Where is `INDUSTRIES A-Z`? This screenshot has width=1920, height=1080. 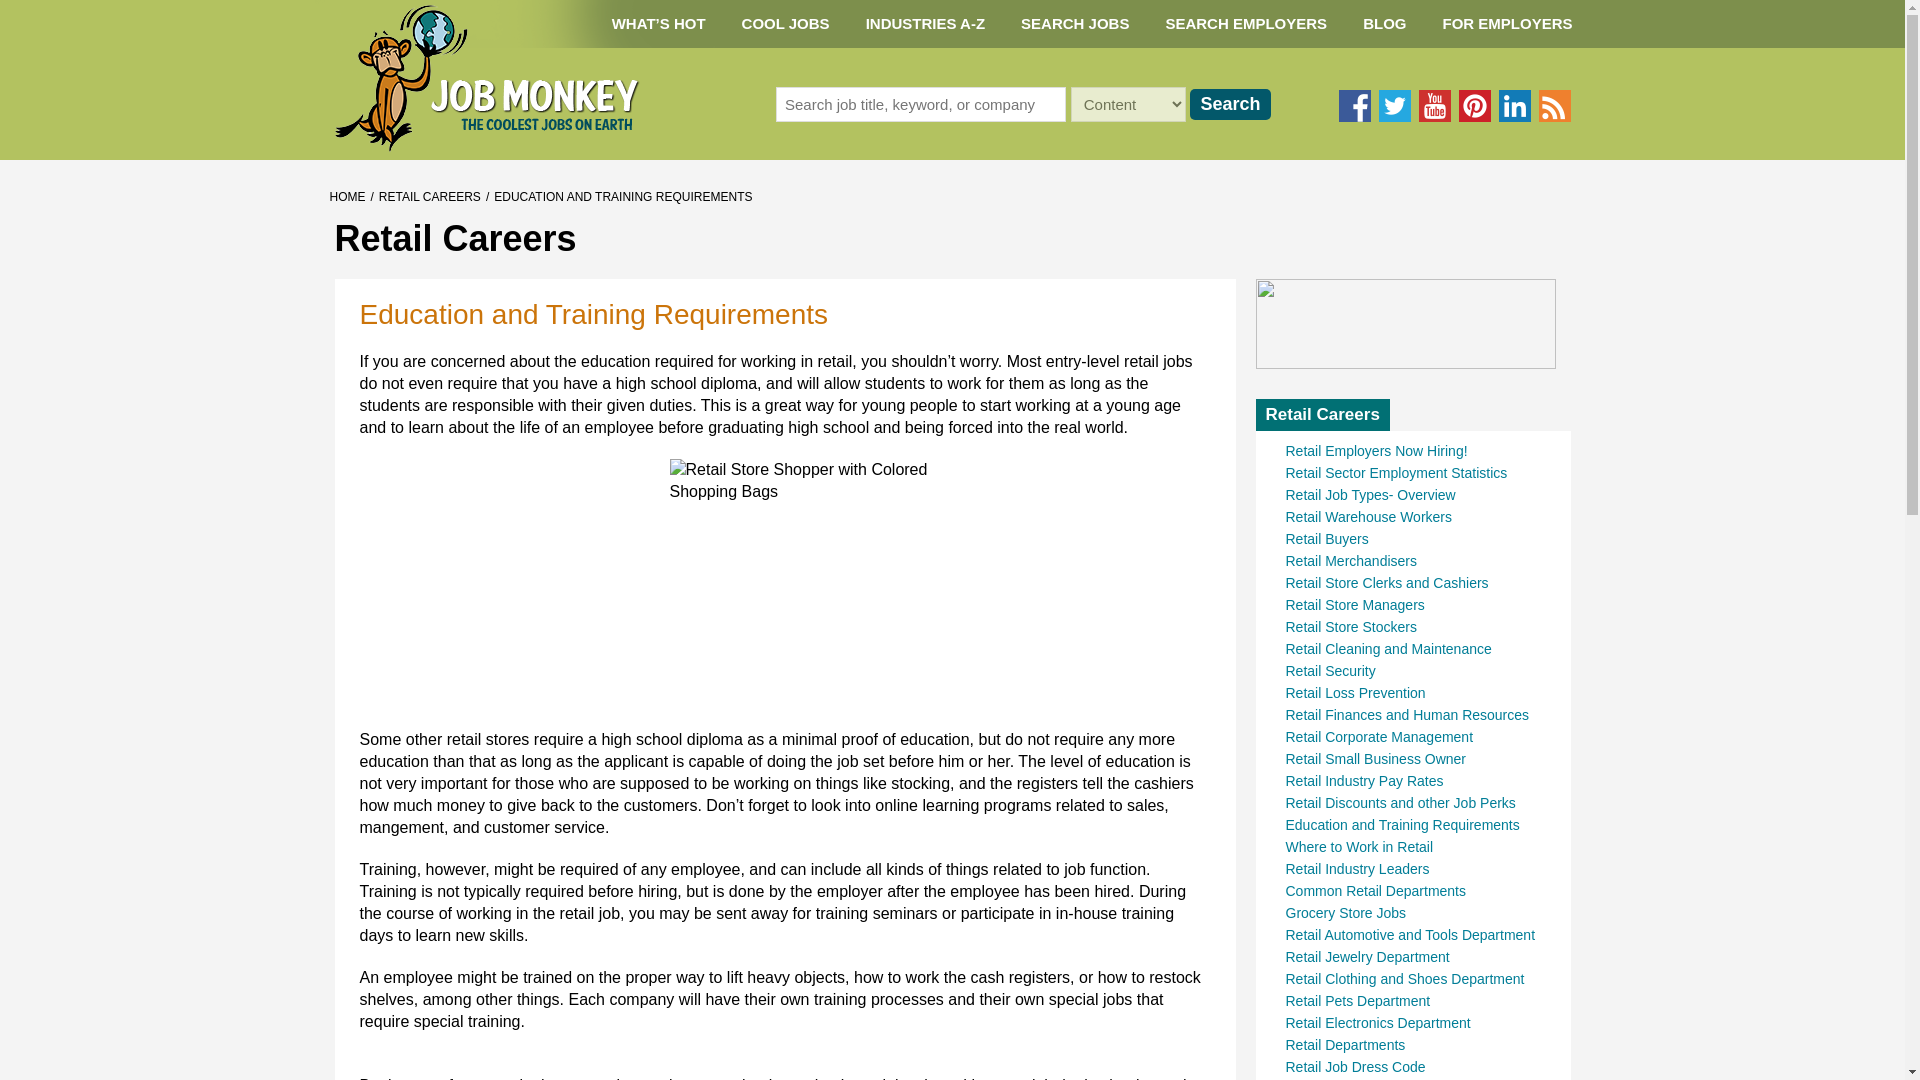
INDUSTRIES A-Z is located at coordinates (925, 24).